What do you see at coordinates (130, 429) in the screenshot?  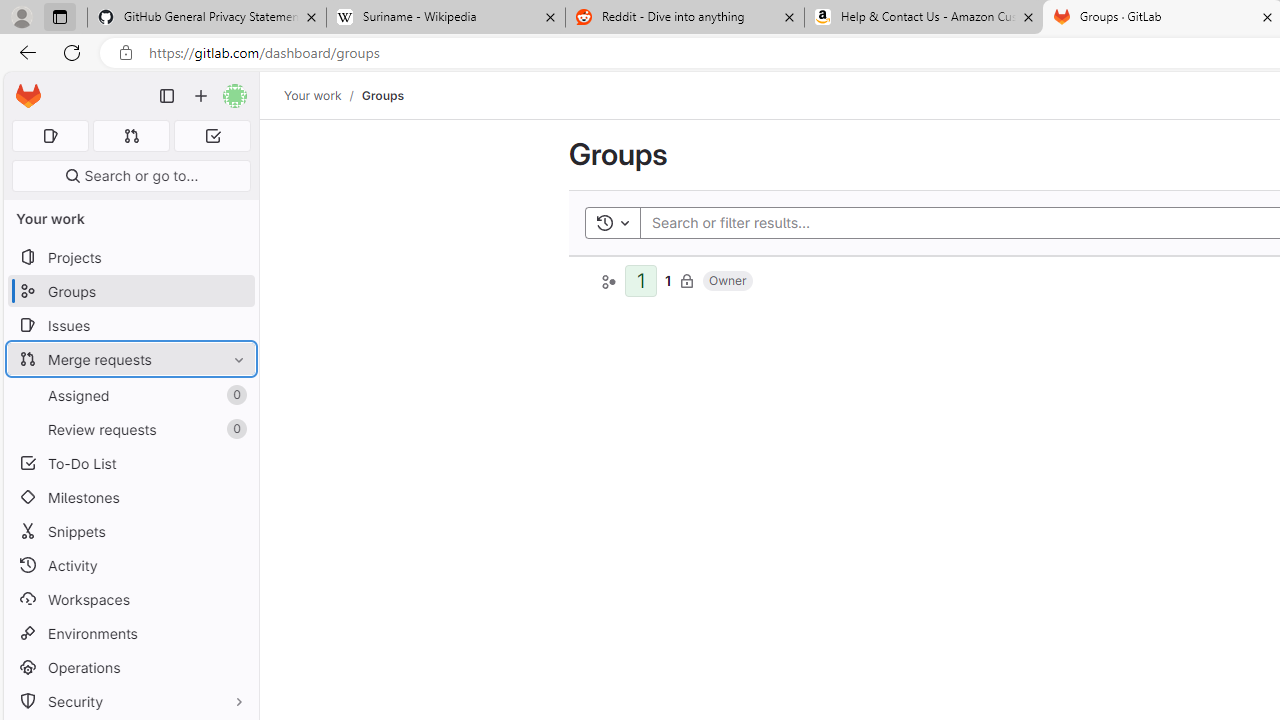 I see `Review requests 0` at bounding box center [130, 429].